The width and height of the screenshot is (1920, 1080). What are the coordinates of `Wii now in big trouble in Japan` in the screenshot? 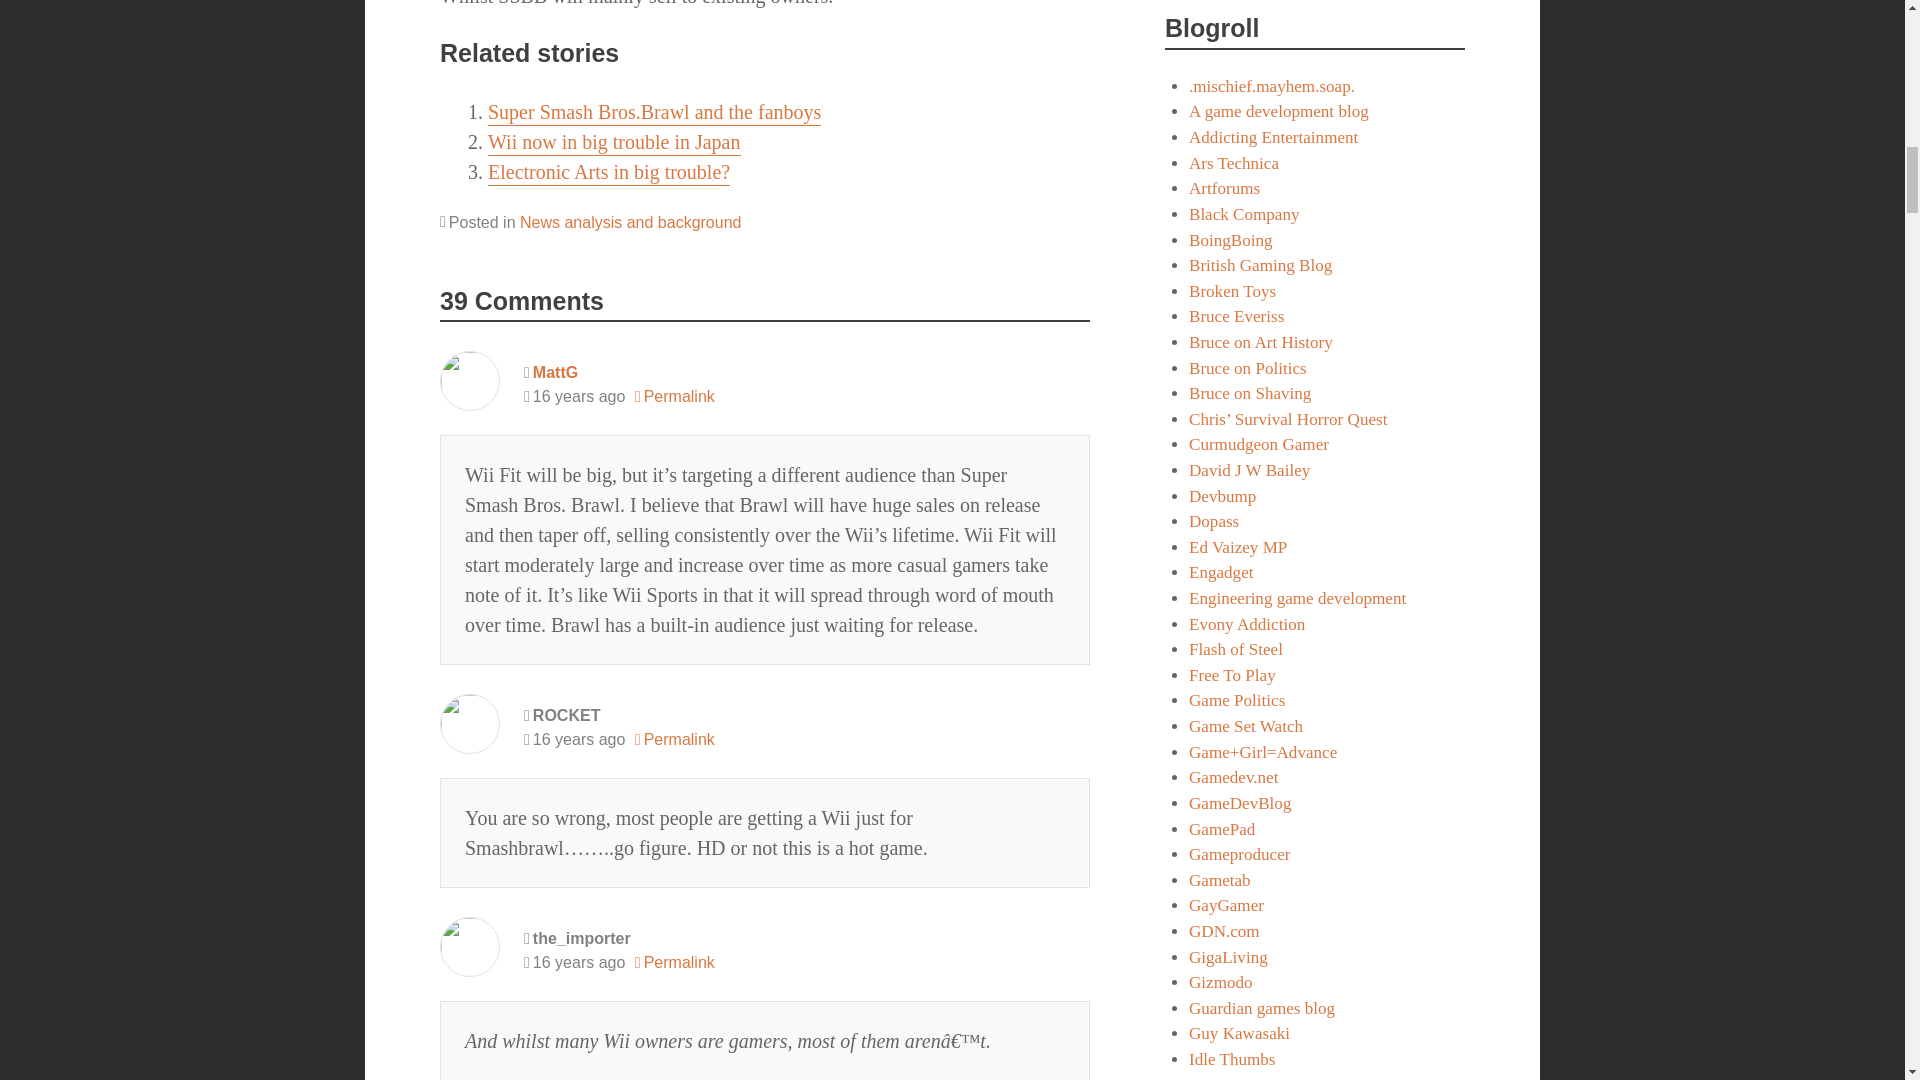 It's located at (614, 142).